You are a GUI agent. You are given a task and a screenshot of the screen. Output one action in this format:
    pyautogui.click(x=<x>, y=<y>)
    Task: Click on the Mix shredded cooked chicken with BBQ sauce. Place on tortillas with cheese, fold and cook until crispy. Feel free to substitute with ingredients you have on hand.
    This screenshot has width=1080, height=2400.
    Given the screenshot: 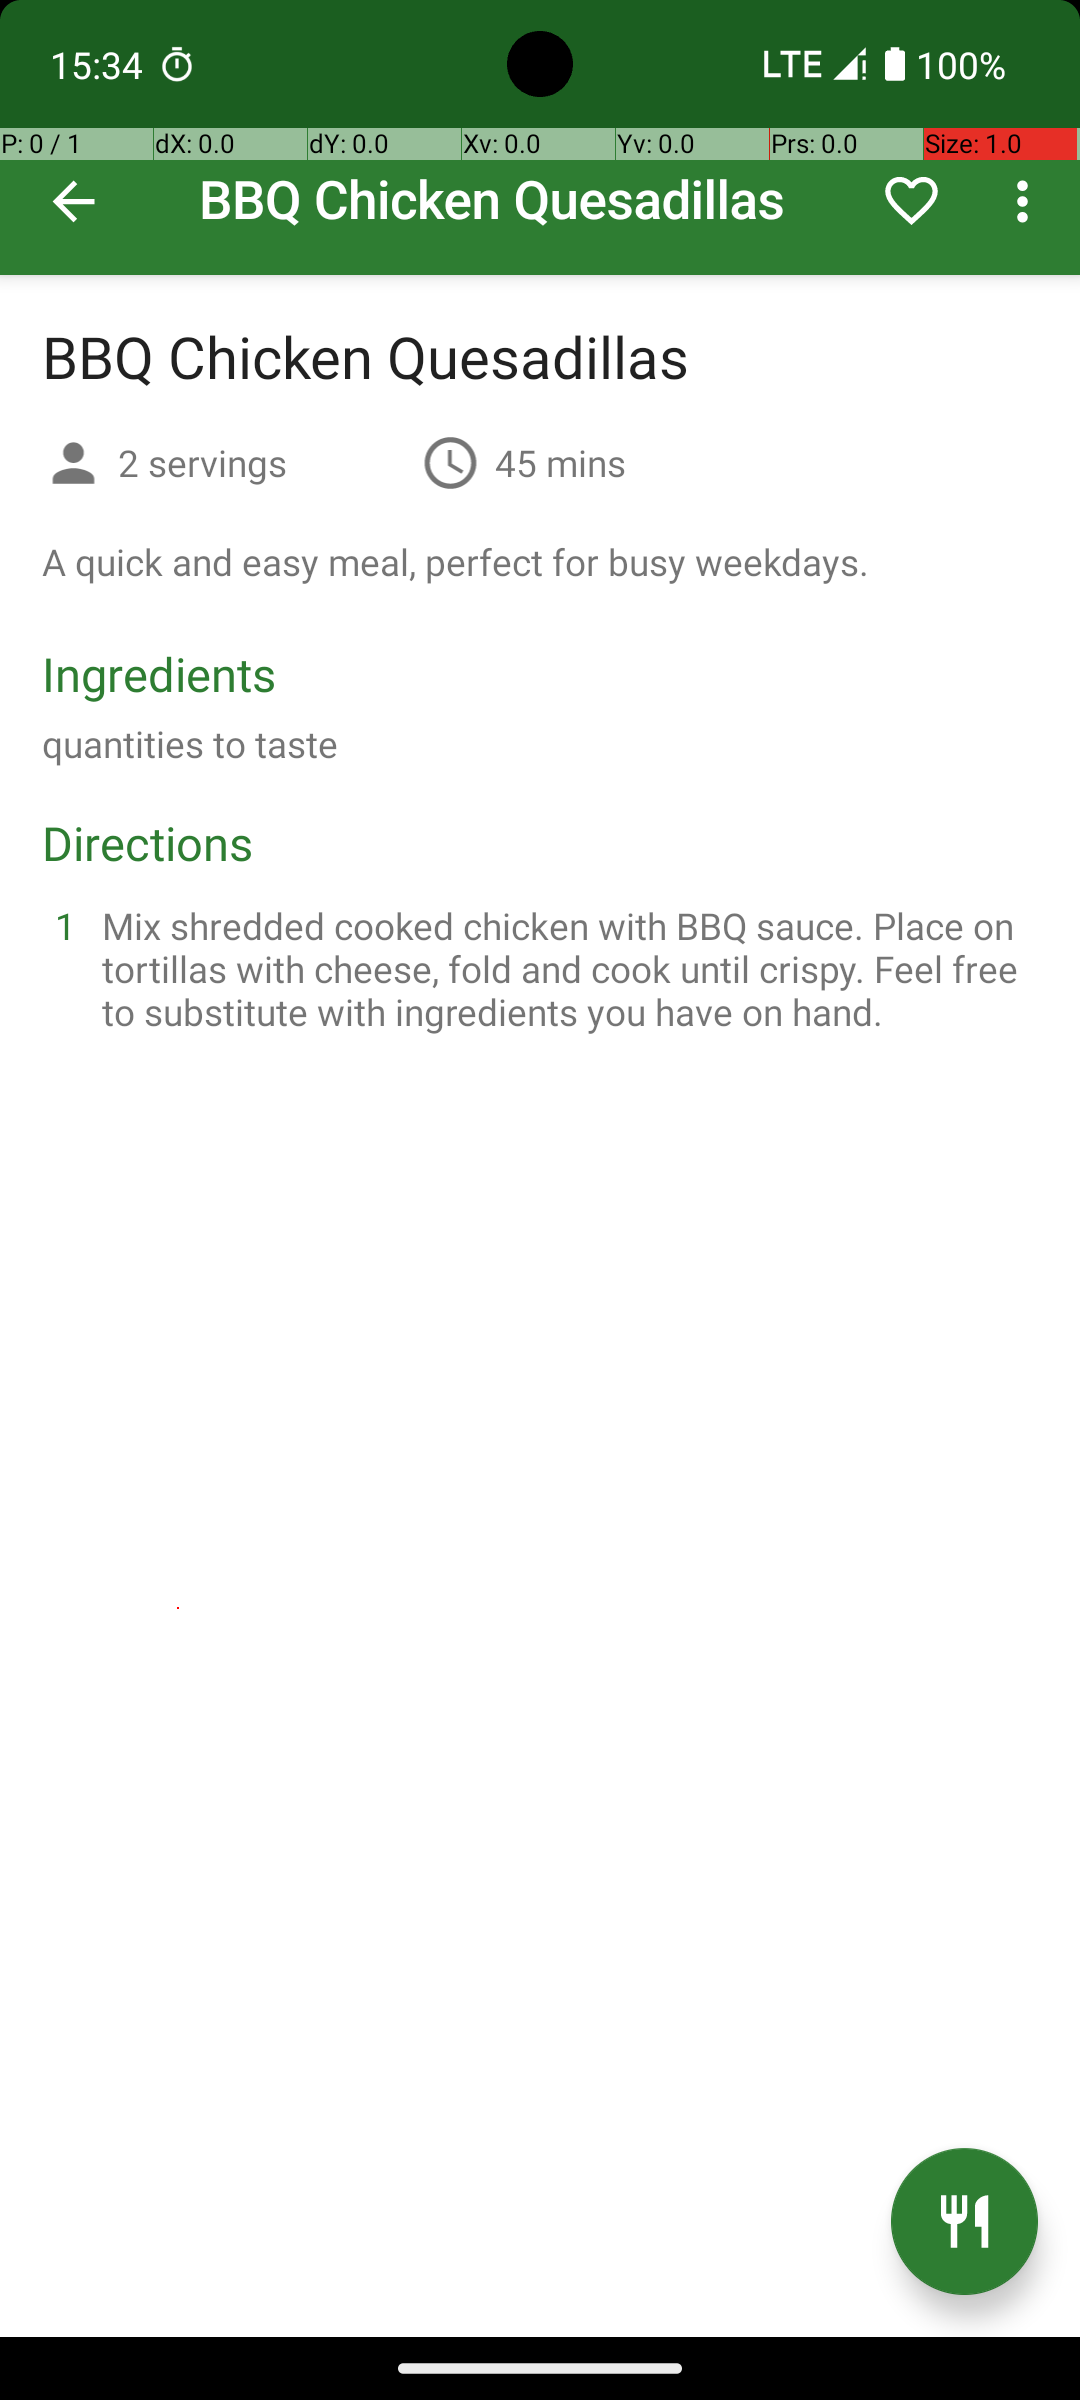 What is the action you would take?
    pyautogui.click(x=564, y=968)
    